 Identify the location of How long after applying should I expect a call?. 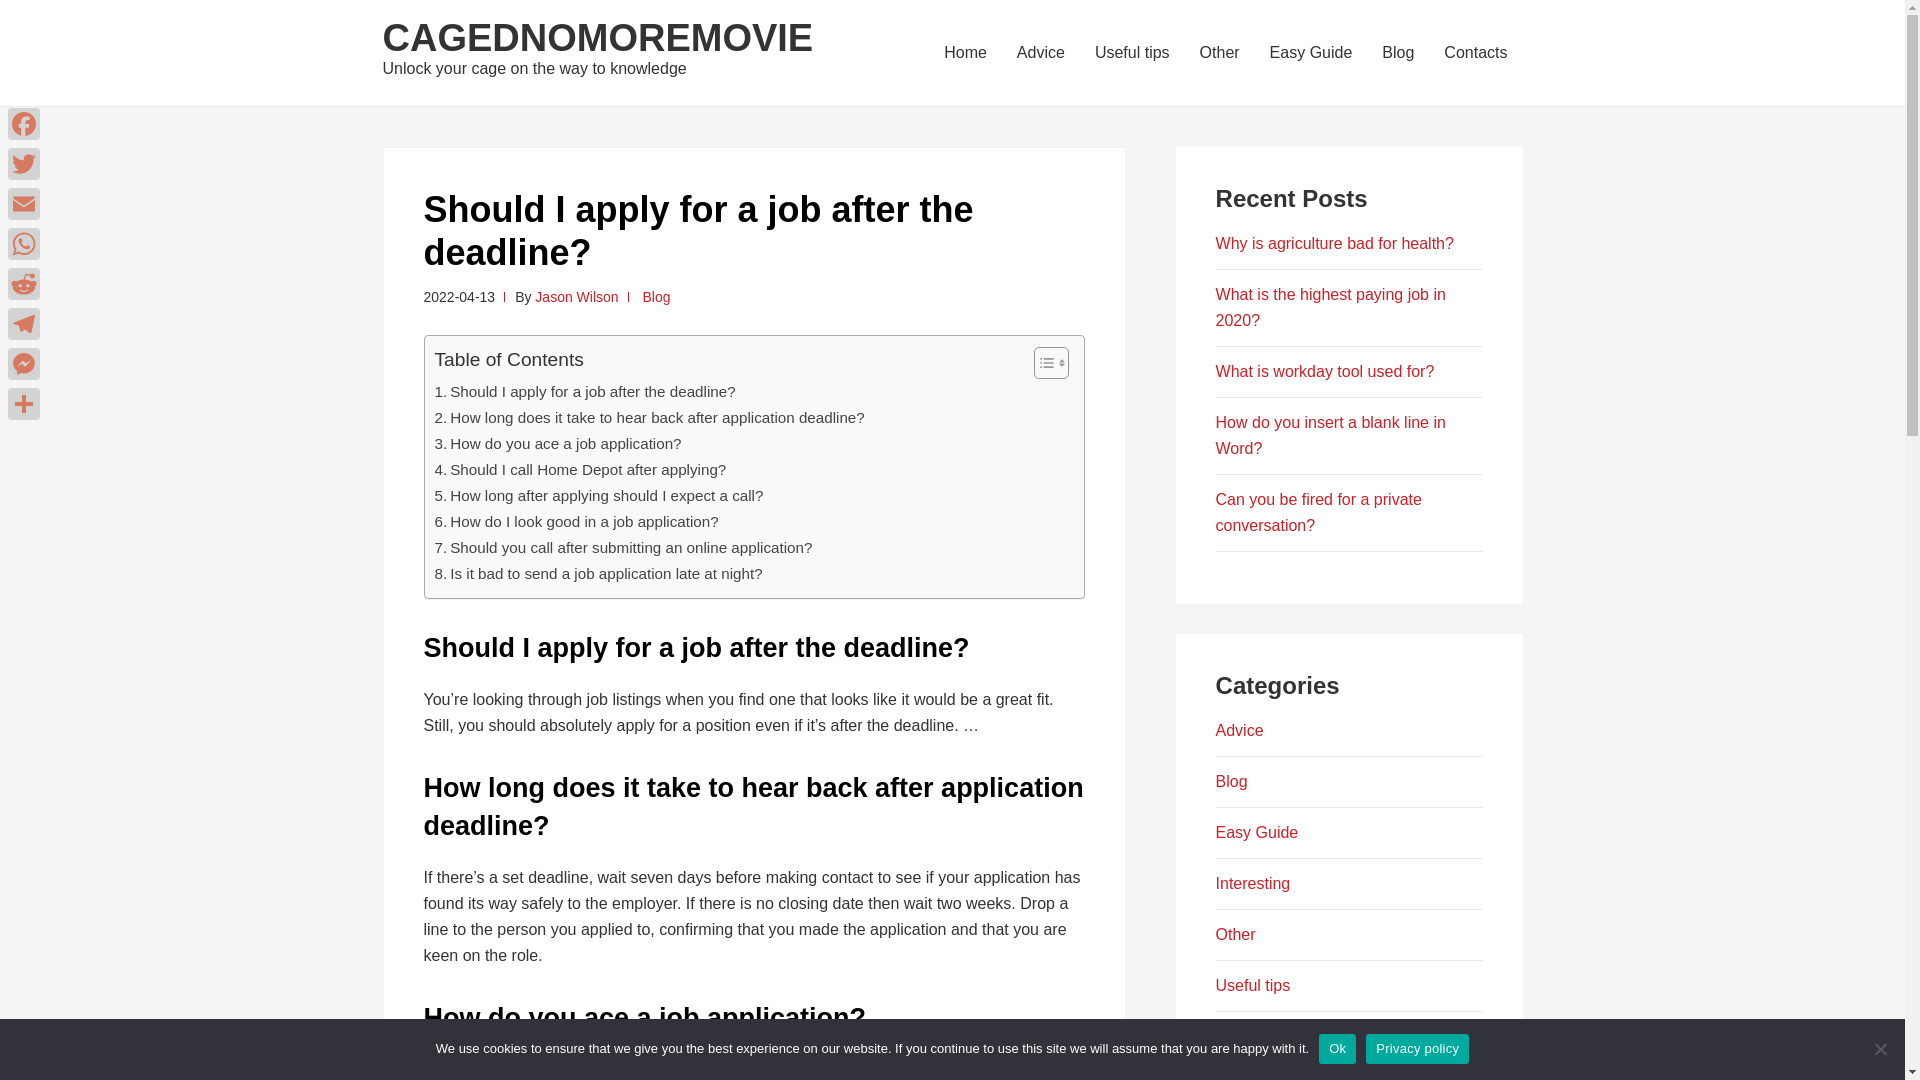
(598, 495).